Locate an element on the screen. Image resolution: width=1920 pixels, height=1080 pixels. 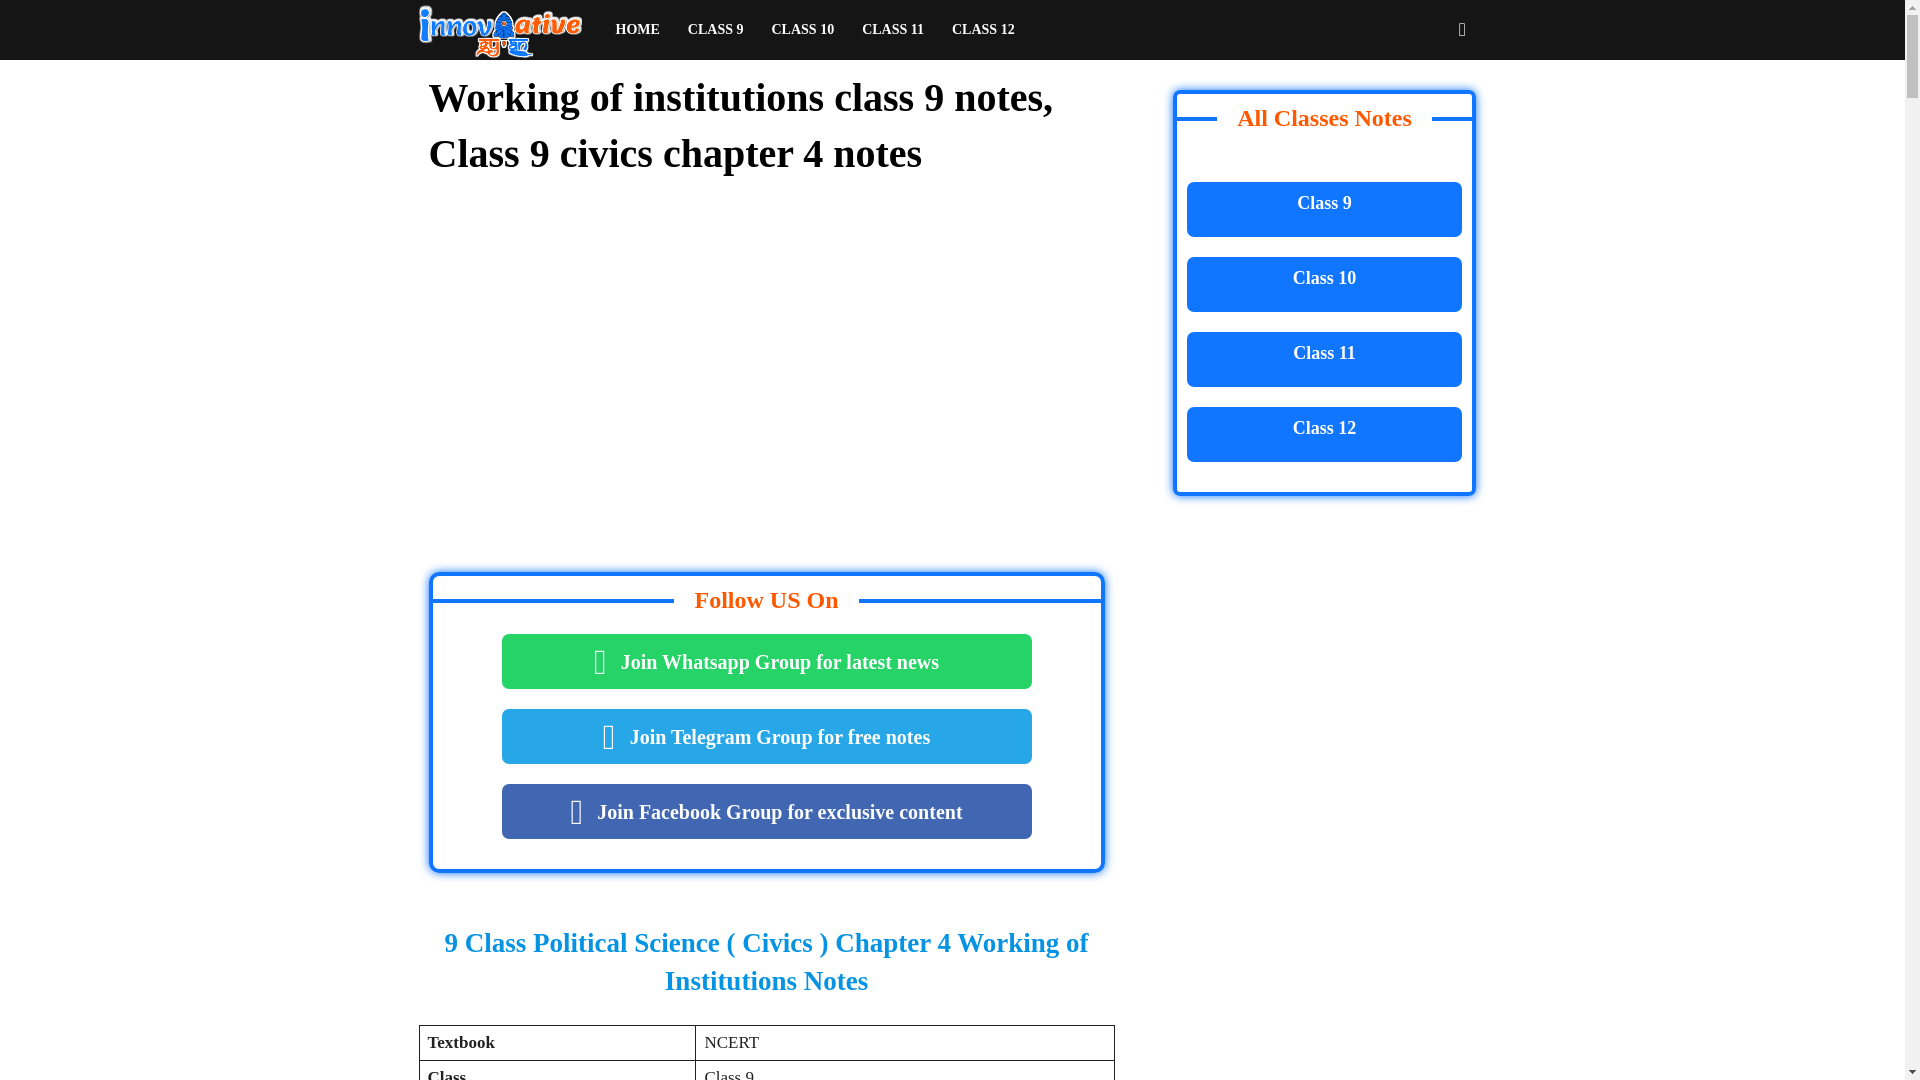
Class 9 is located at coordinates (1324, 209).